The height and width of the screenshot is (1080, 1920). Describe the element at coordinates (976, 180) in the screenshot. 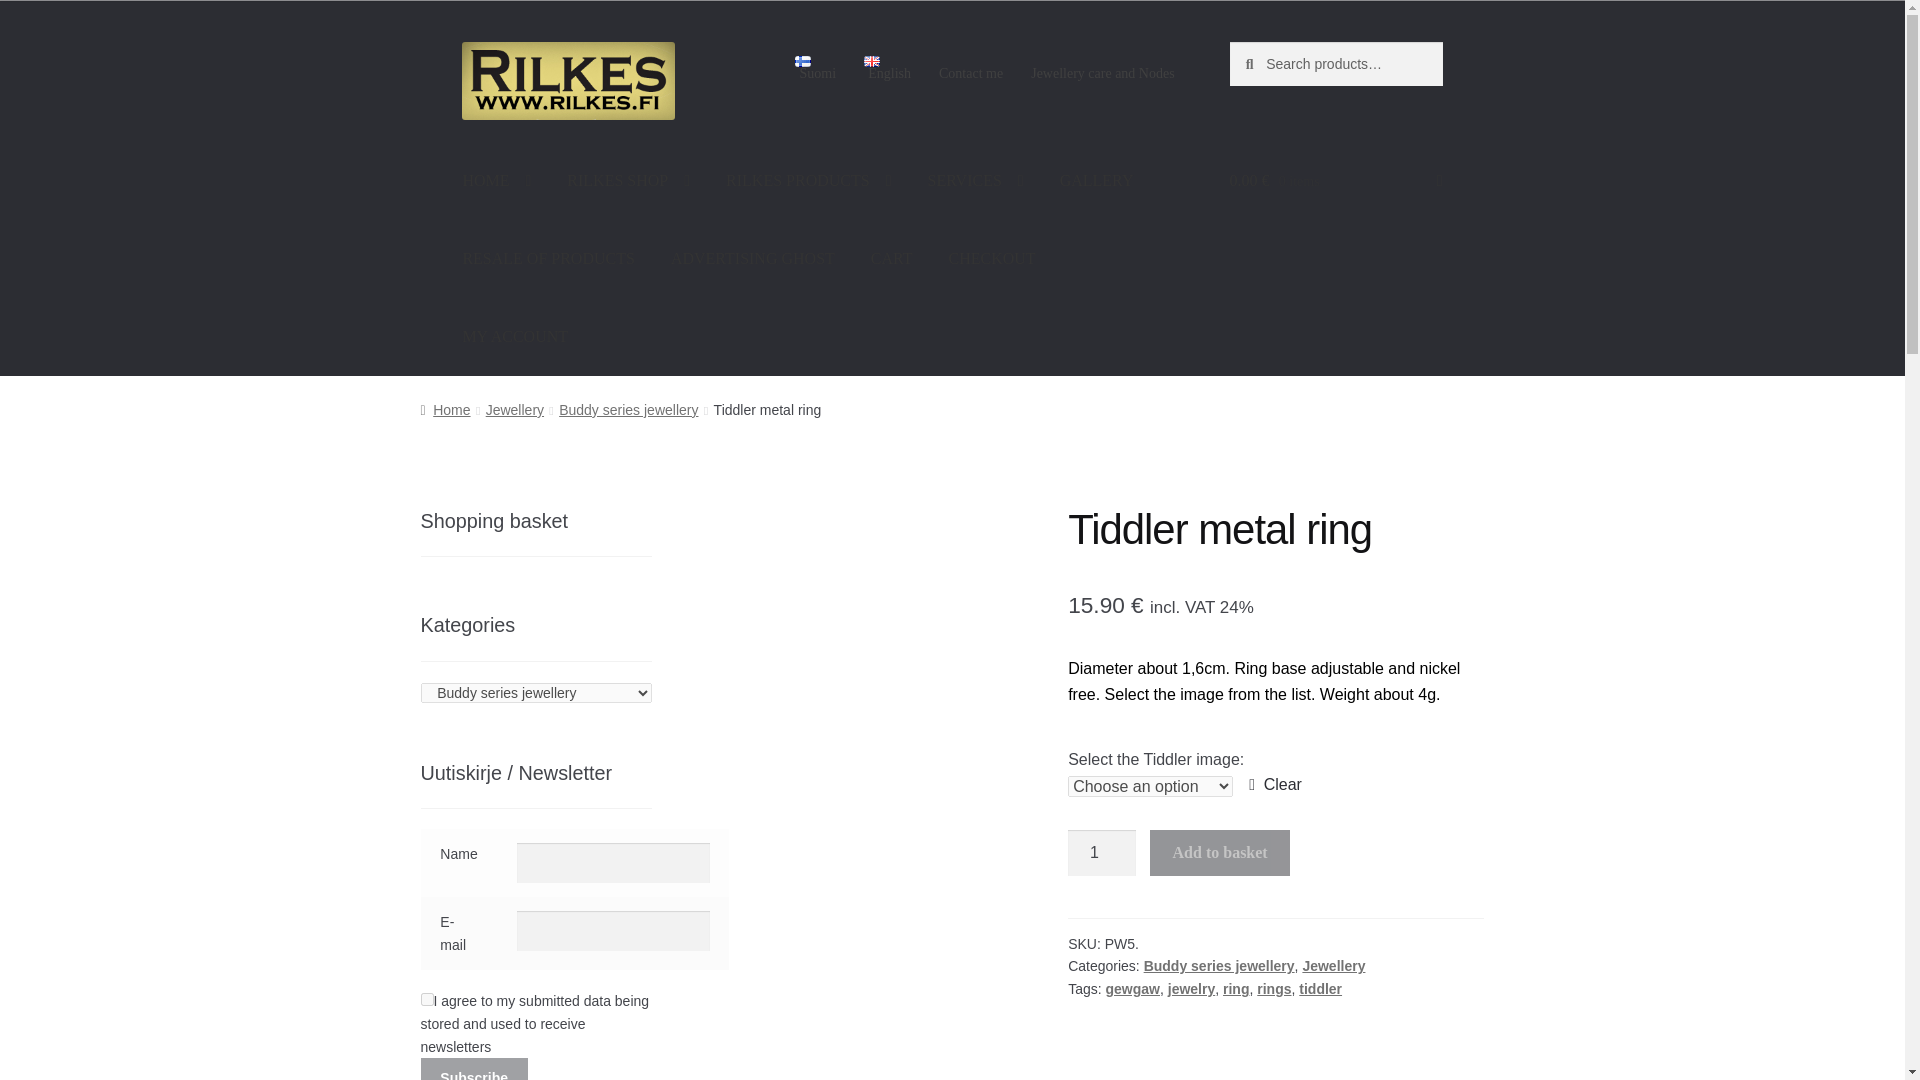

I see `SERVICES` at that location.